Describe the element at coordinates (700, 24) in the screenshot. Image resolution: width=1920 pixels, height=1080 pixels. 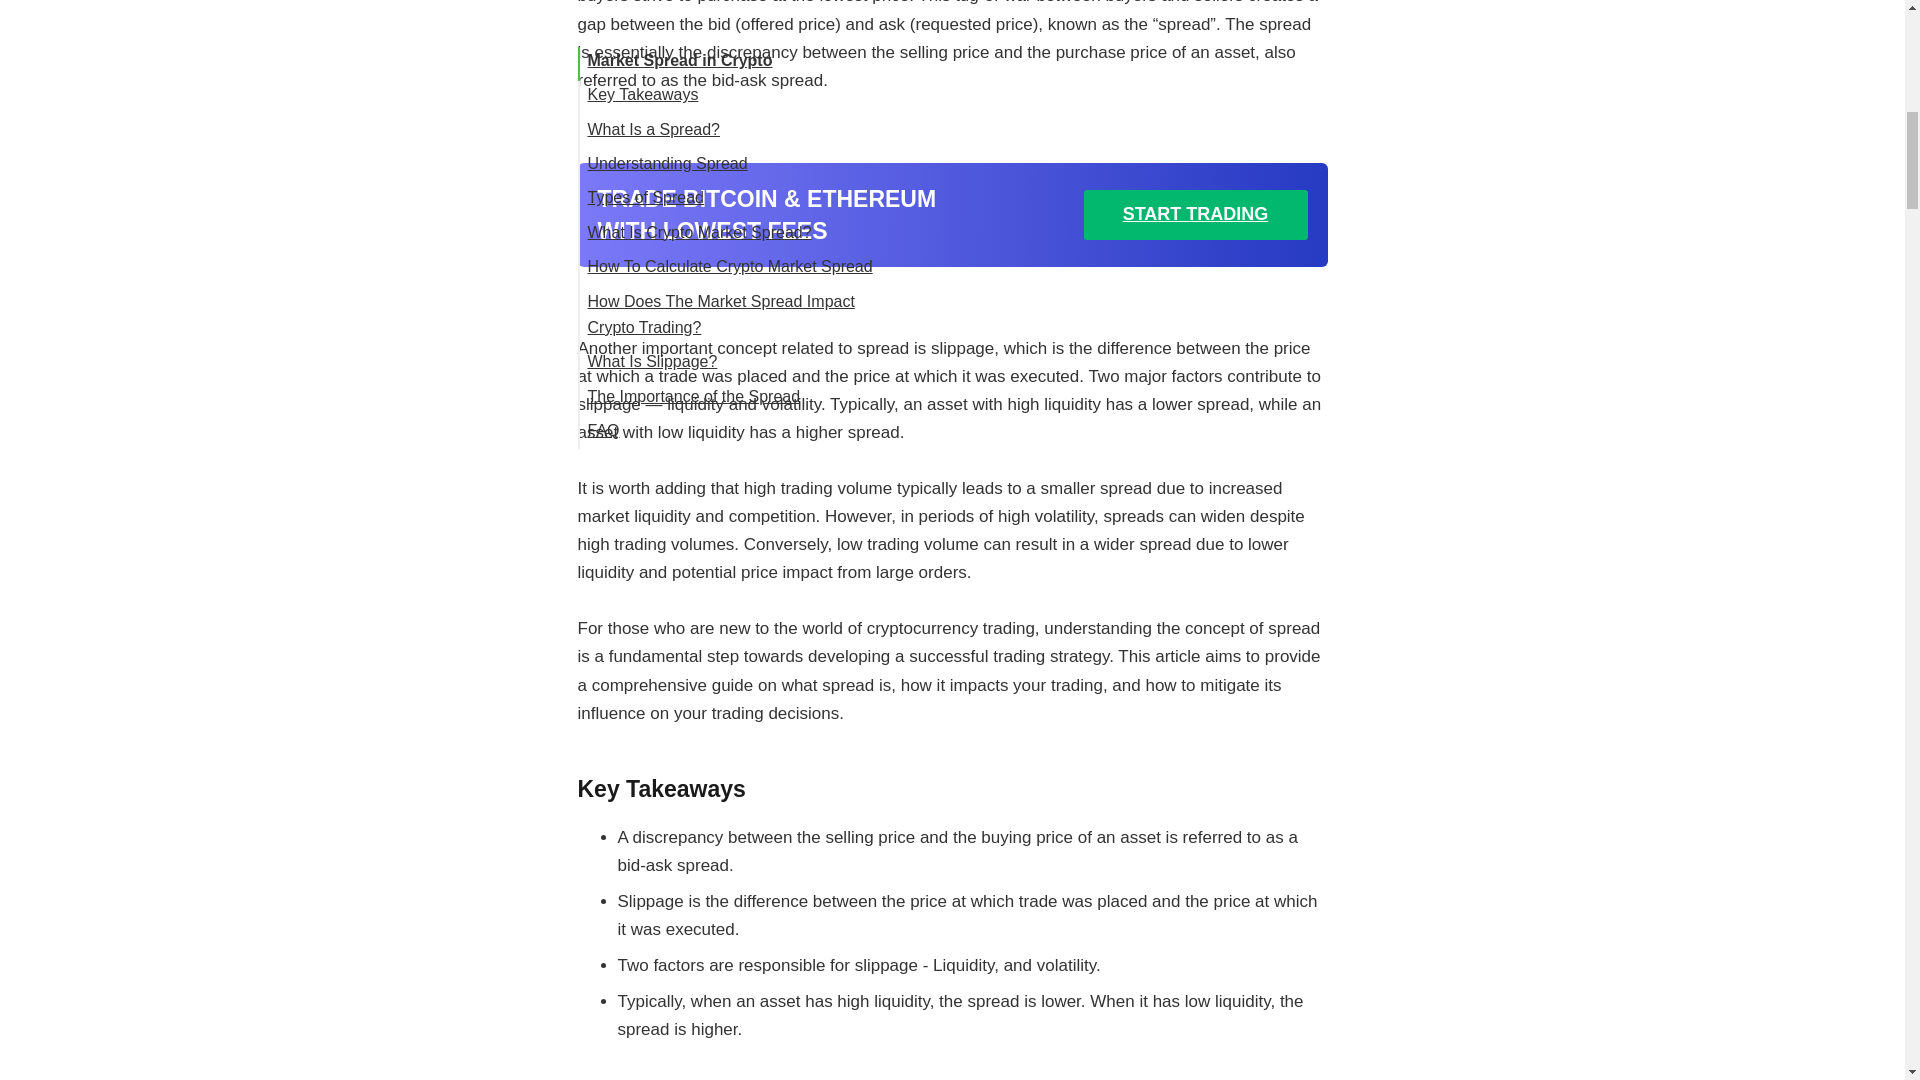
I see `What Is Crypto Market Spread?` at that location.